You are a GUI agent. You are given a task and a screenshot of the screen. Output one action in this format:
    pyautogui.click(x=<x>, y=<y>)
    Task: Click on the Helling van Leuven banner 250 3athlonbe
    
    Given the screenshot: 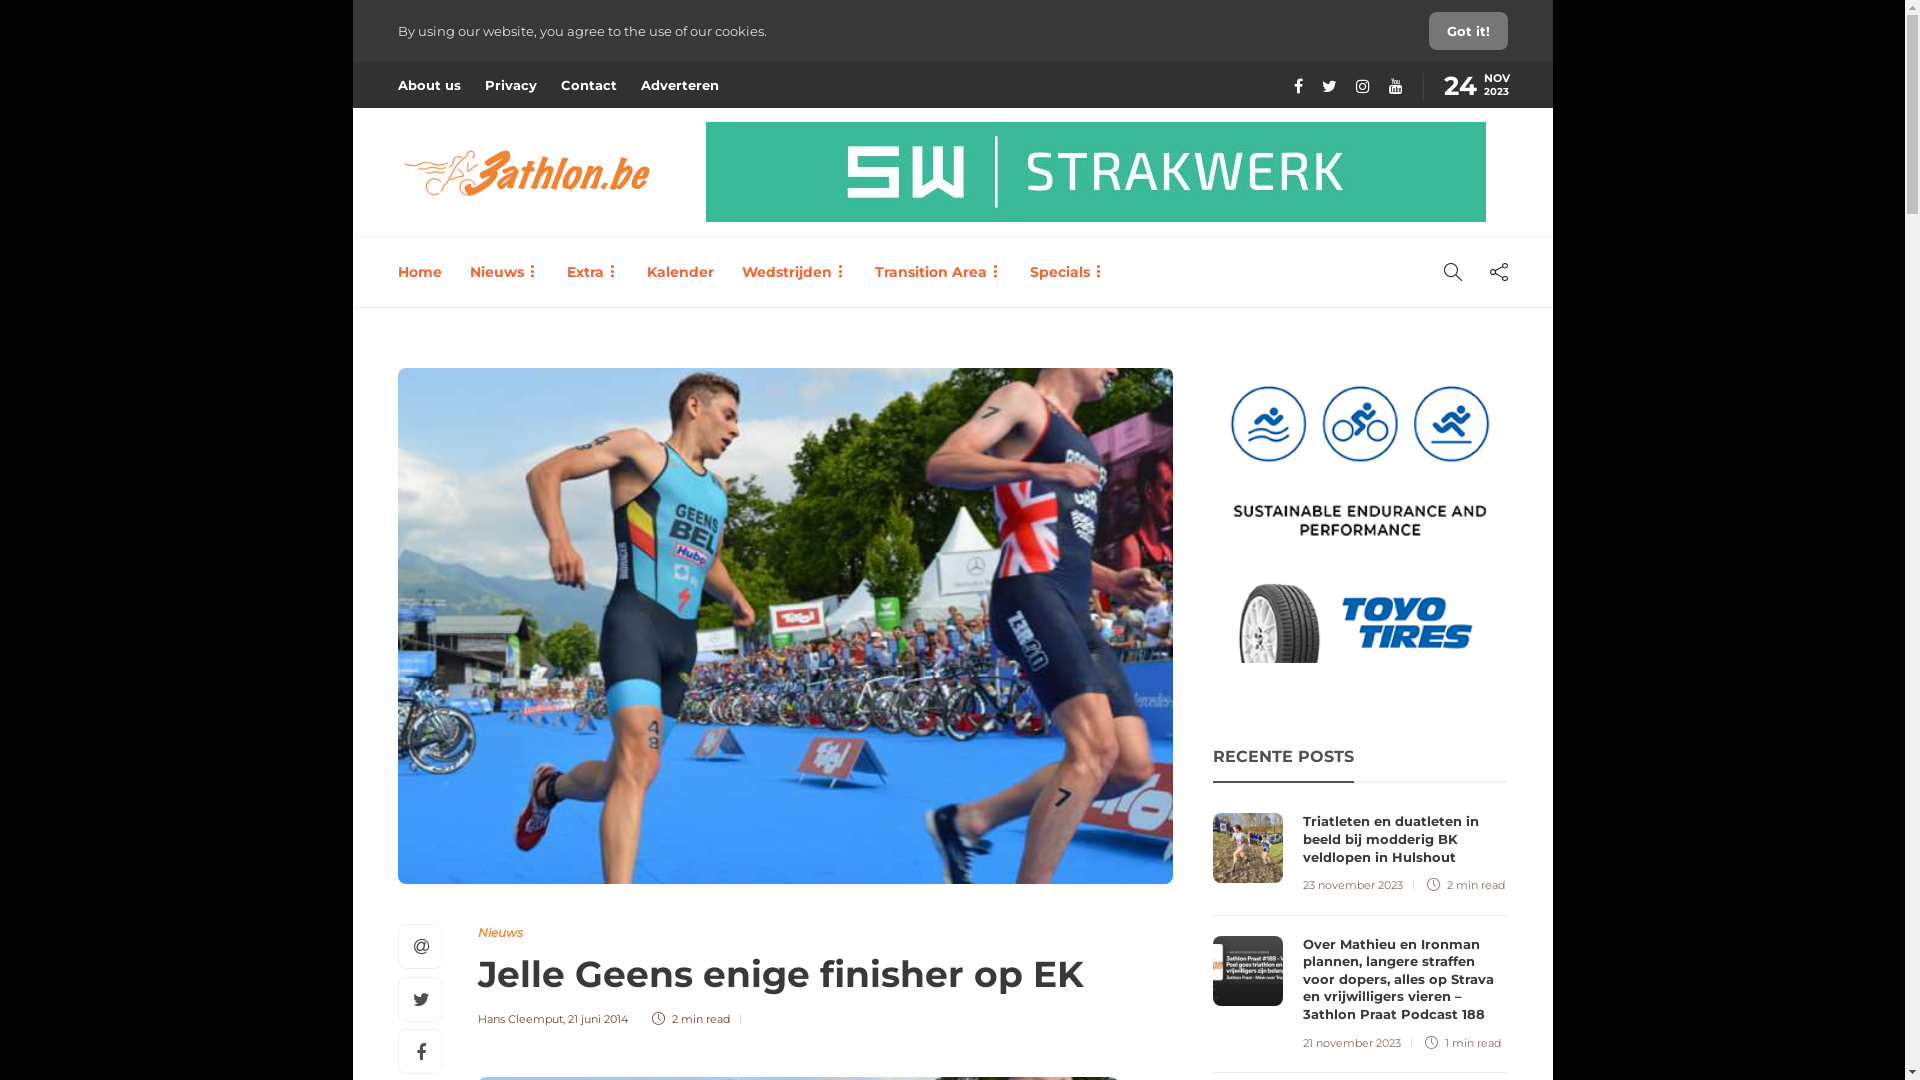 What is the action you would take?
    pyautogui.click(x=1360, y=516)
    